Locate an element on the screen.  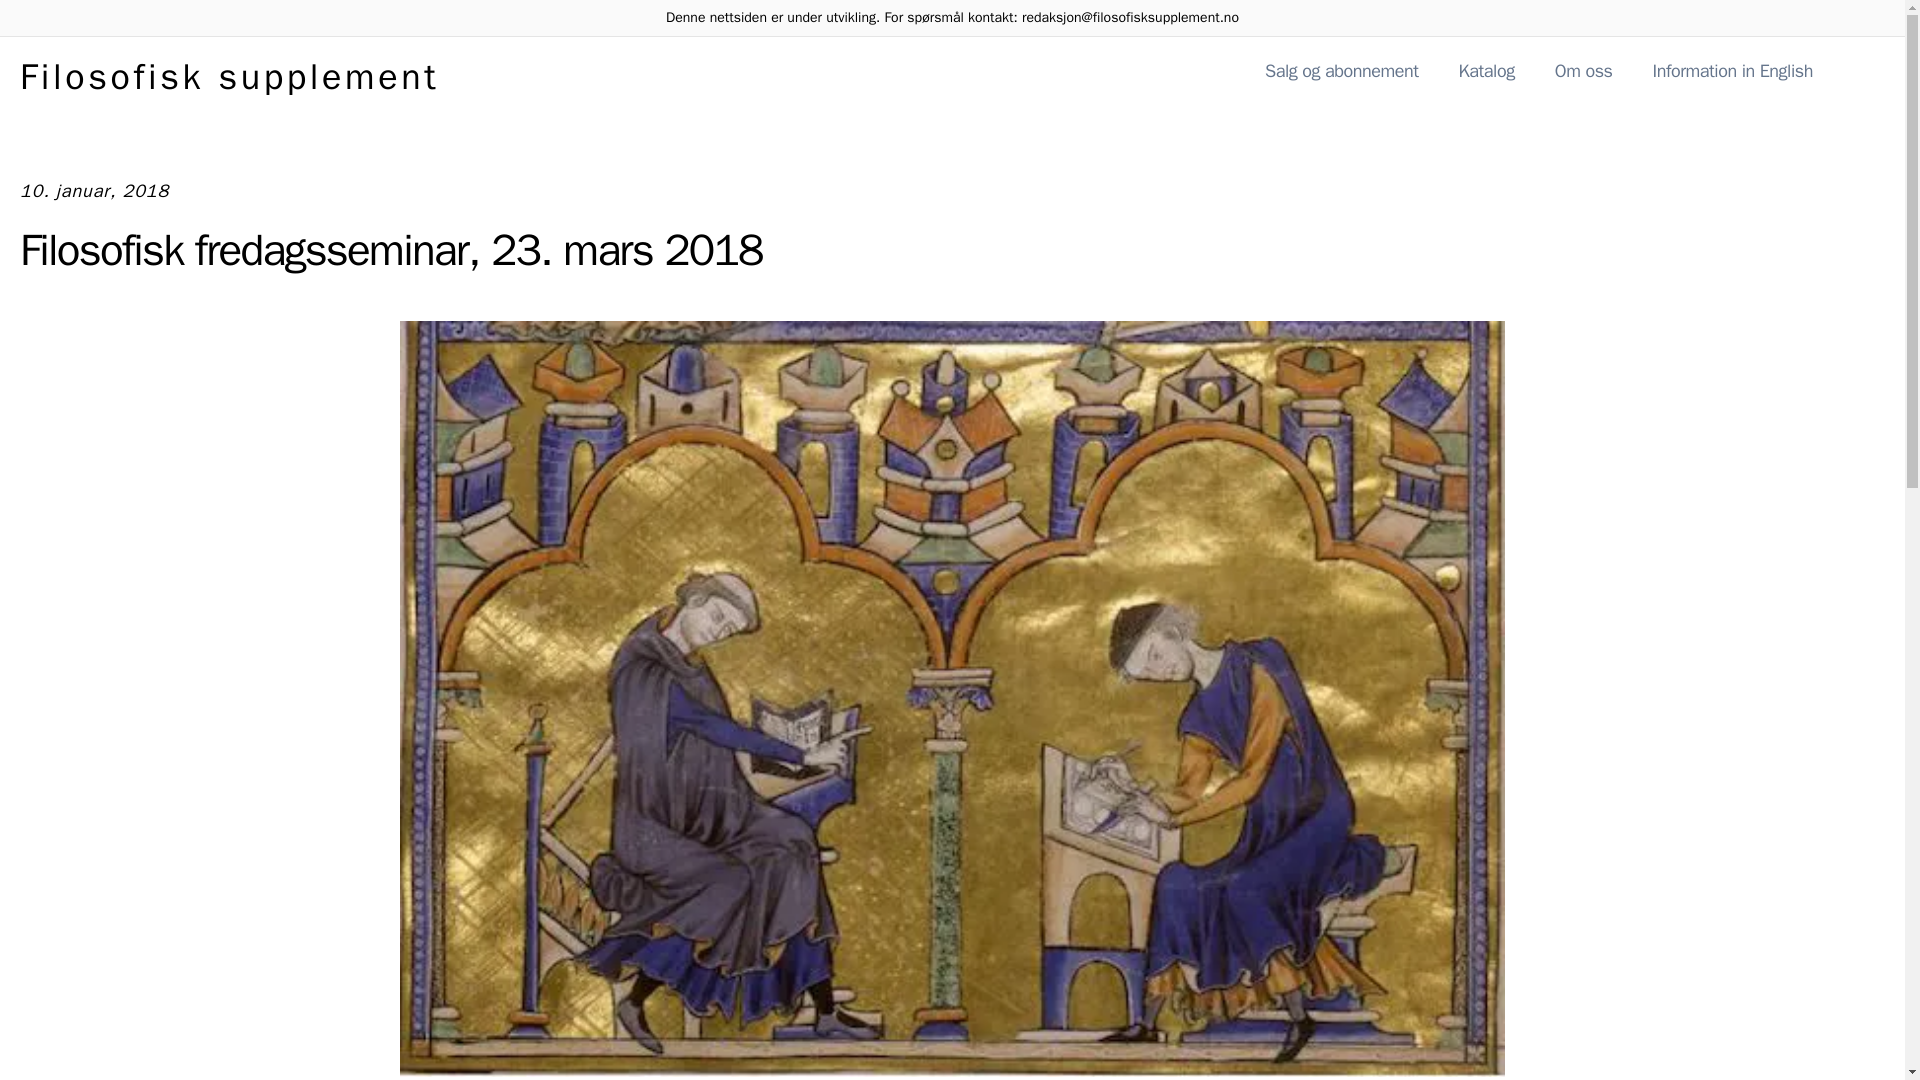
Salg og abonnement is located at coordinates (1342, 71).